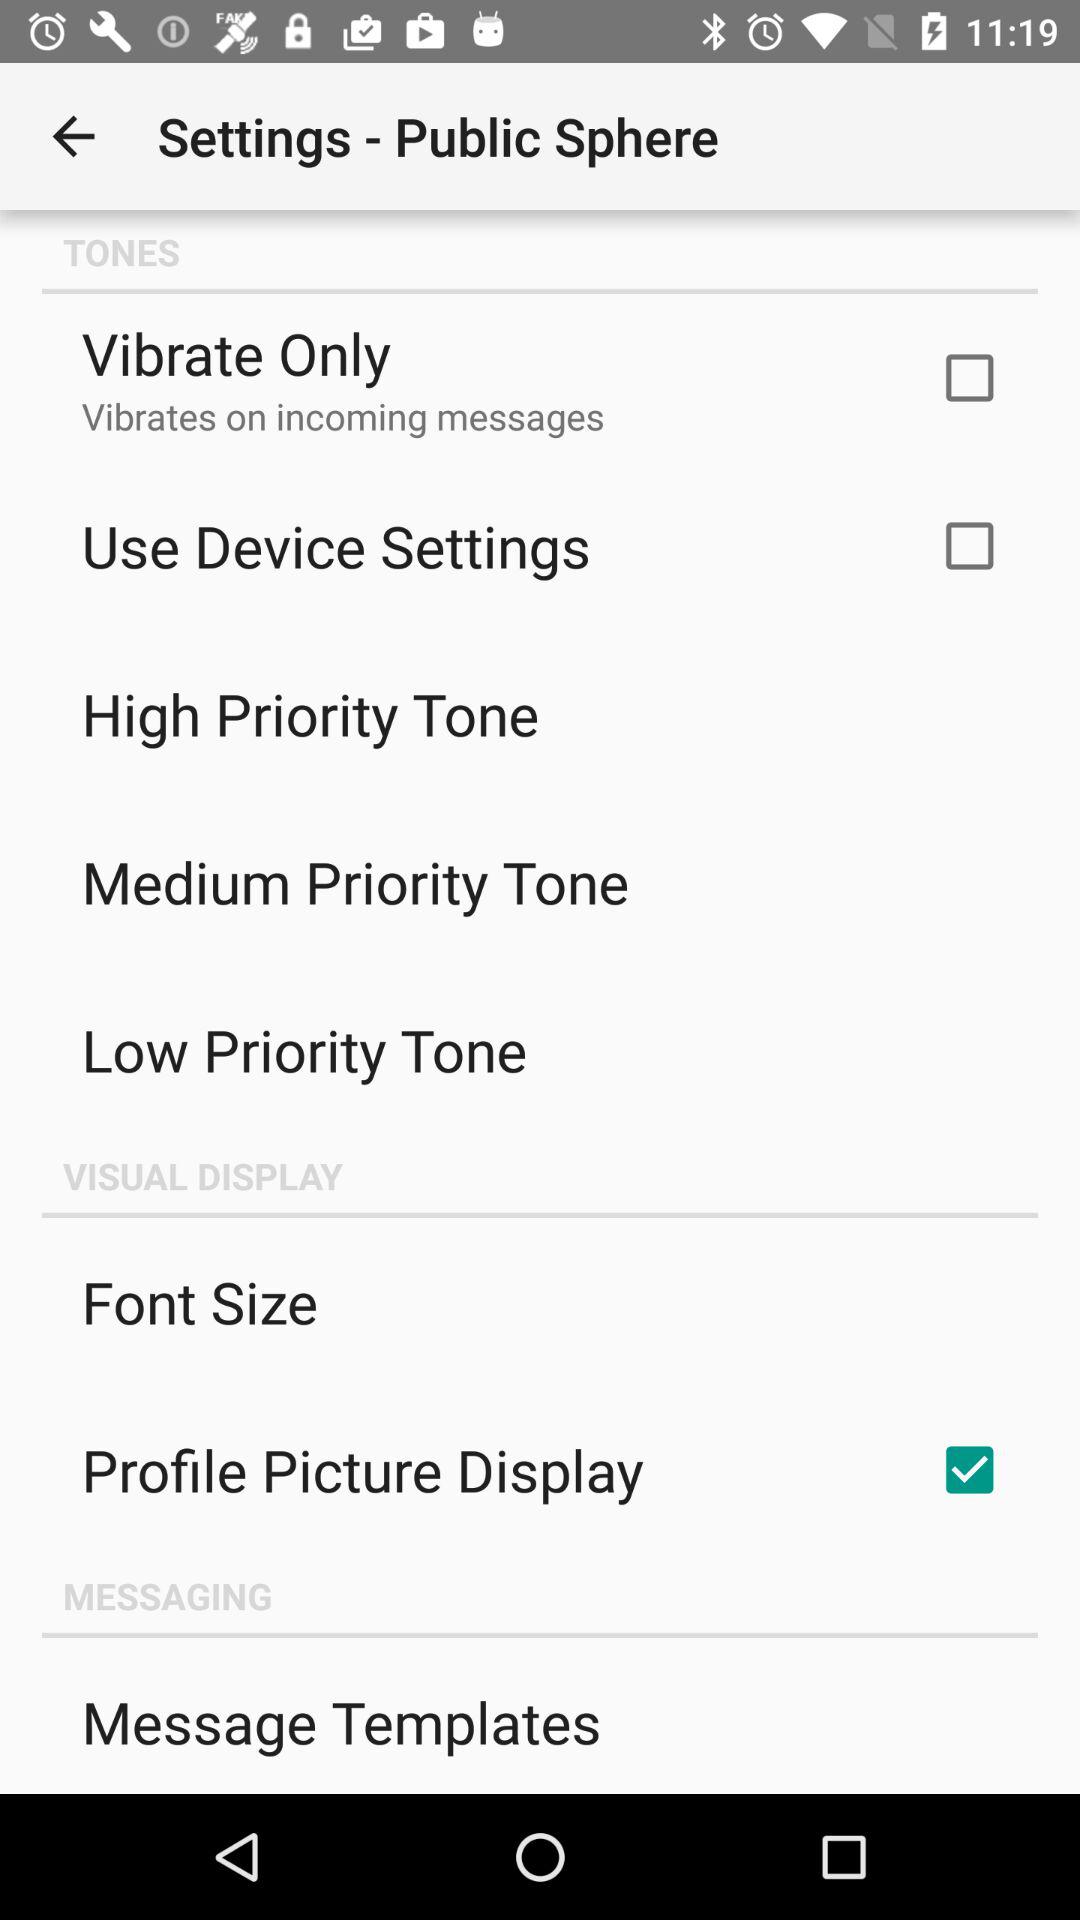 This screenshot has height=1920, width=1080. Describe the element at coordinates (540, 1175) in the screenshot. I see `select the item below low priority tone item` at that location.